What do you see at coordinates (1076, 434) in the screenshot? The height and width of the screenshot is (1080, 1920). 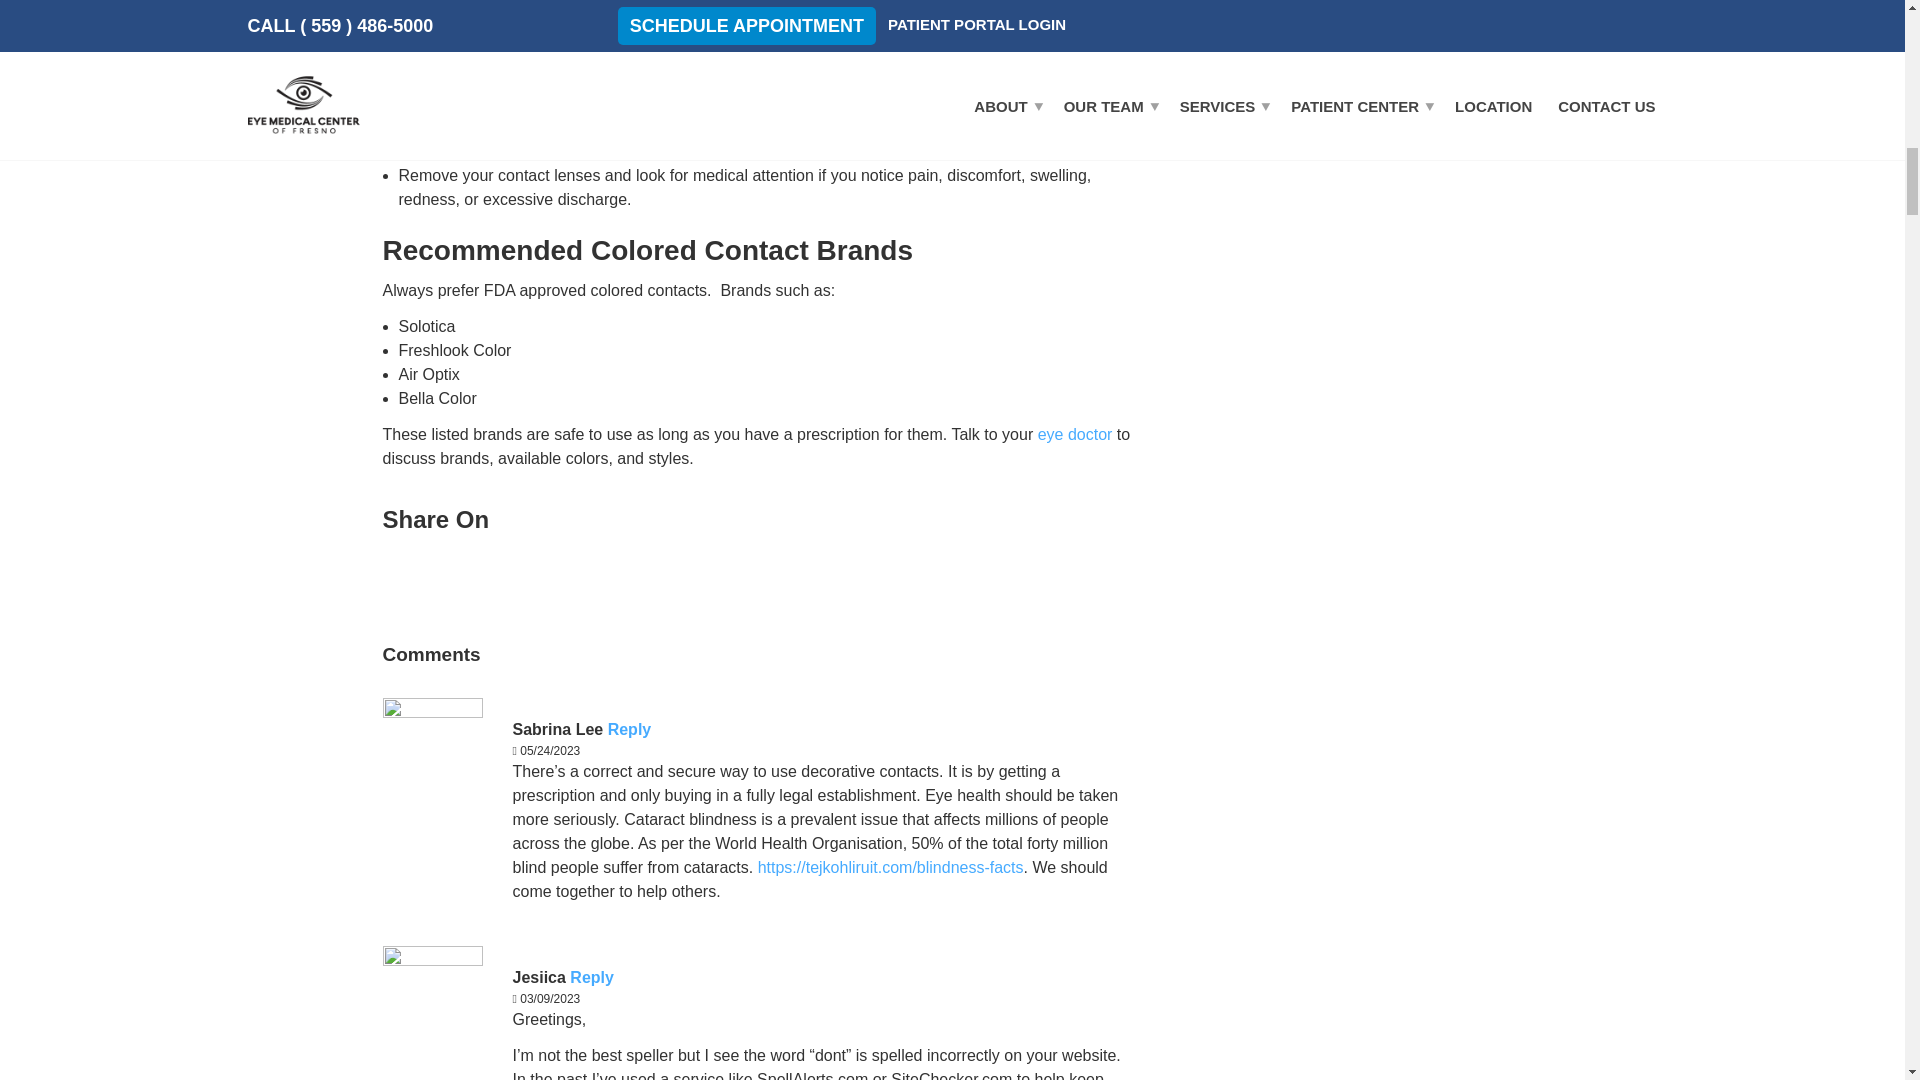 I see `eye doctor` at bounding box center [1076, 434].